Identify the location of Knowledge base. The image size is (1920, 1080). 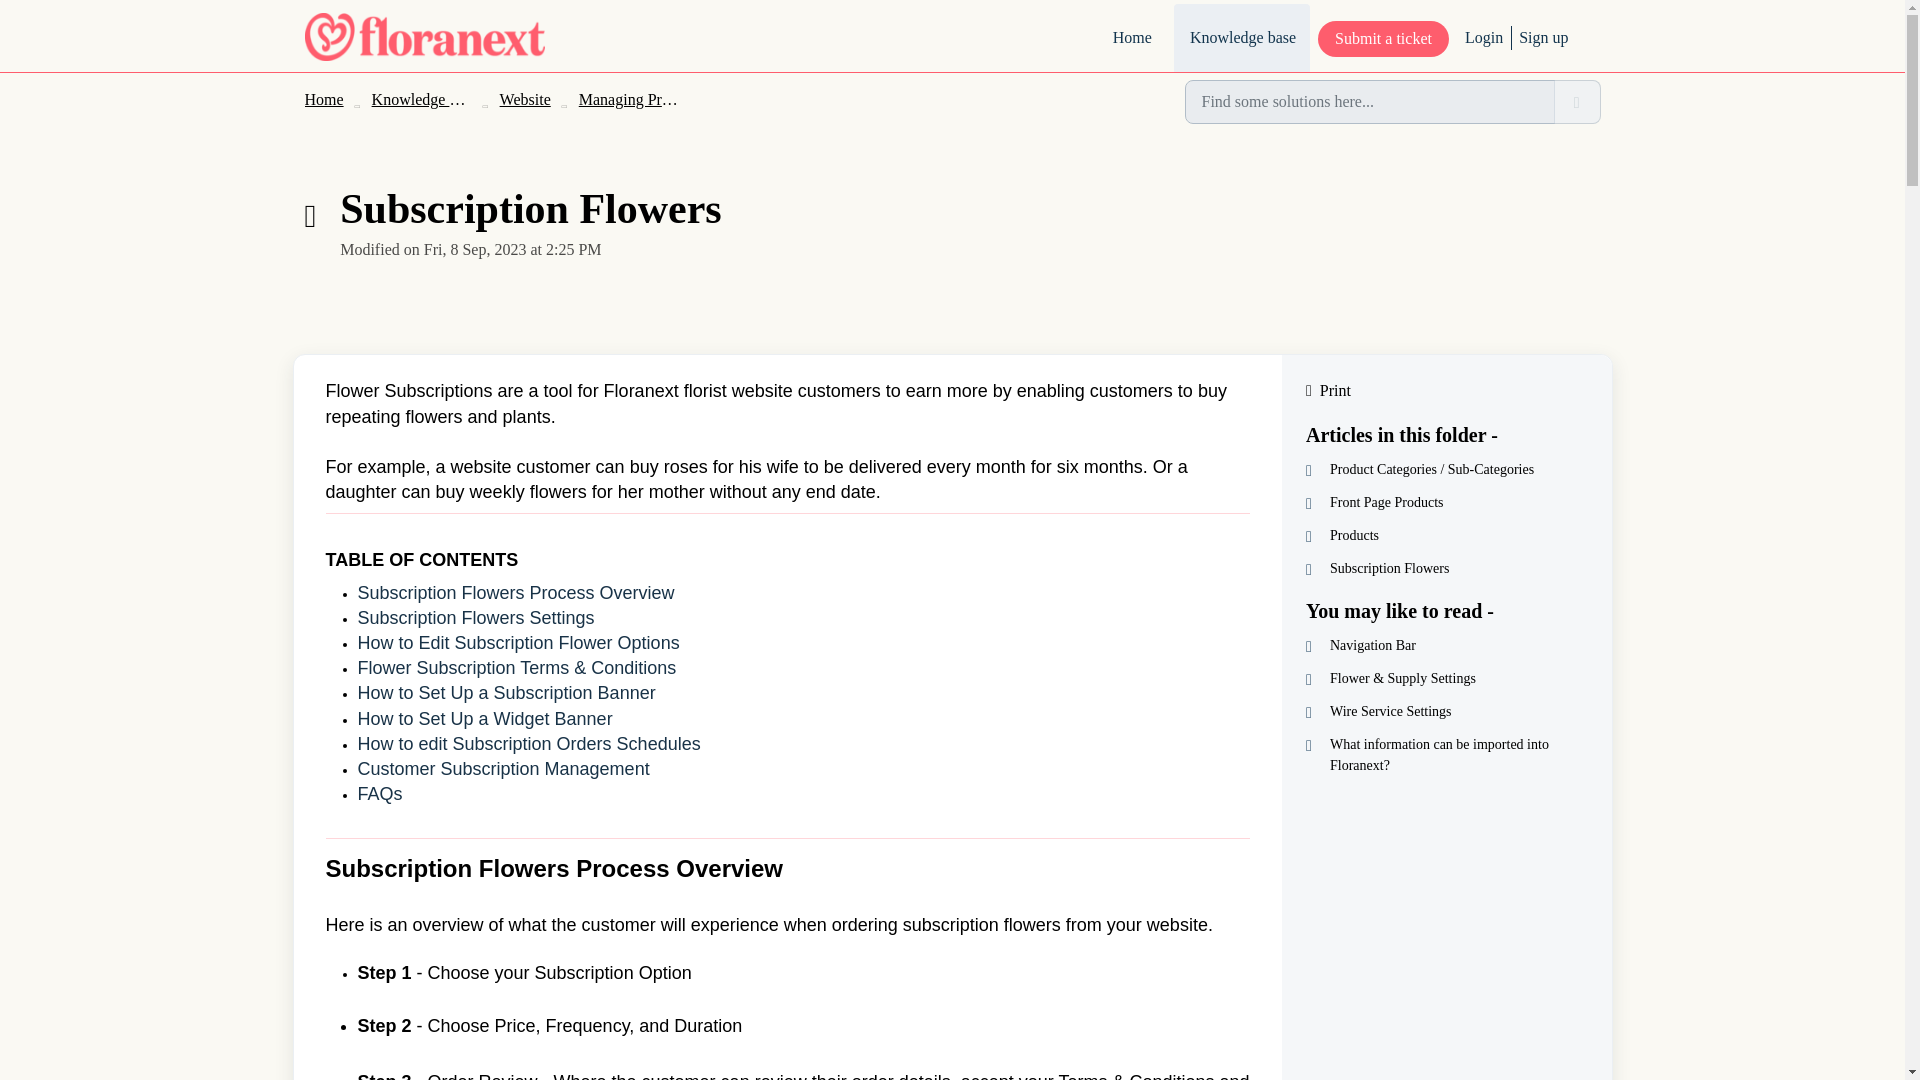
(1241, 38).